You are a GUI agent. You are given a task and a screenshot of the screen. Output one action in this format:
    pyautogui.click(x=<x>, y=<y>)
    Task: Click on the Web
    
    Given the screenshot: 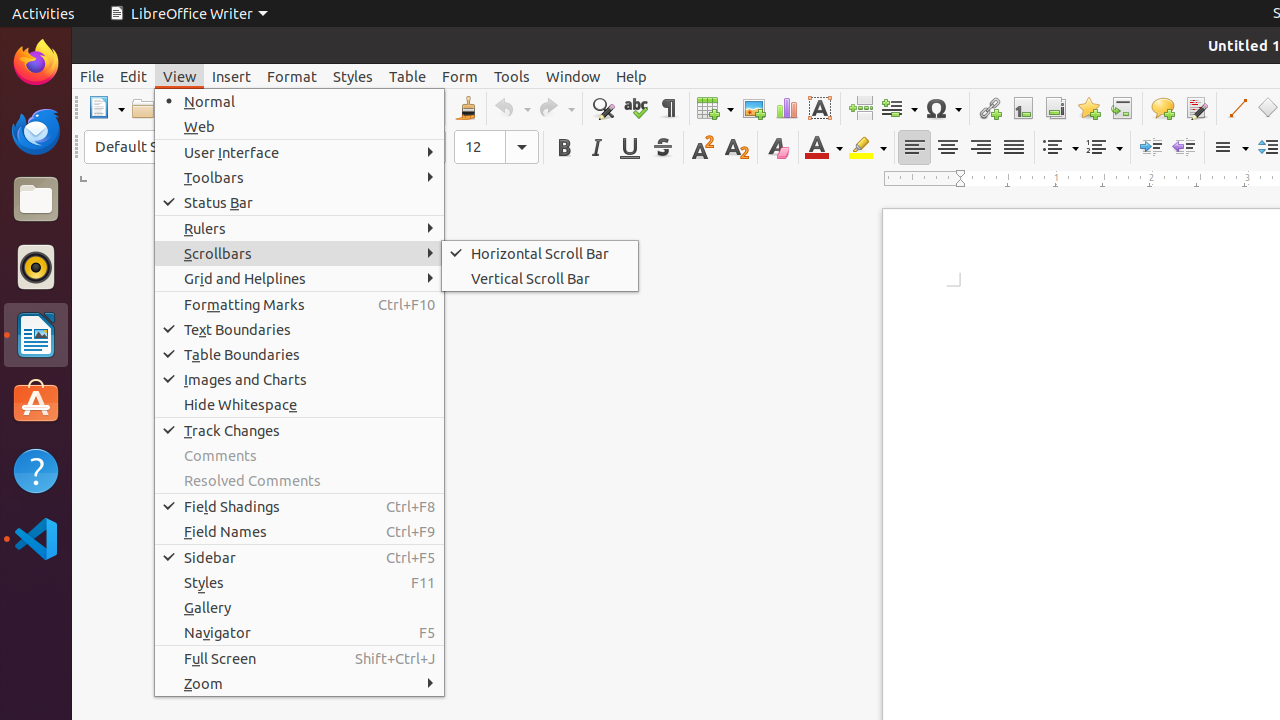 What is the action you would take?
    pyautogui.click(x=300, y=126)
    